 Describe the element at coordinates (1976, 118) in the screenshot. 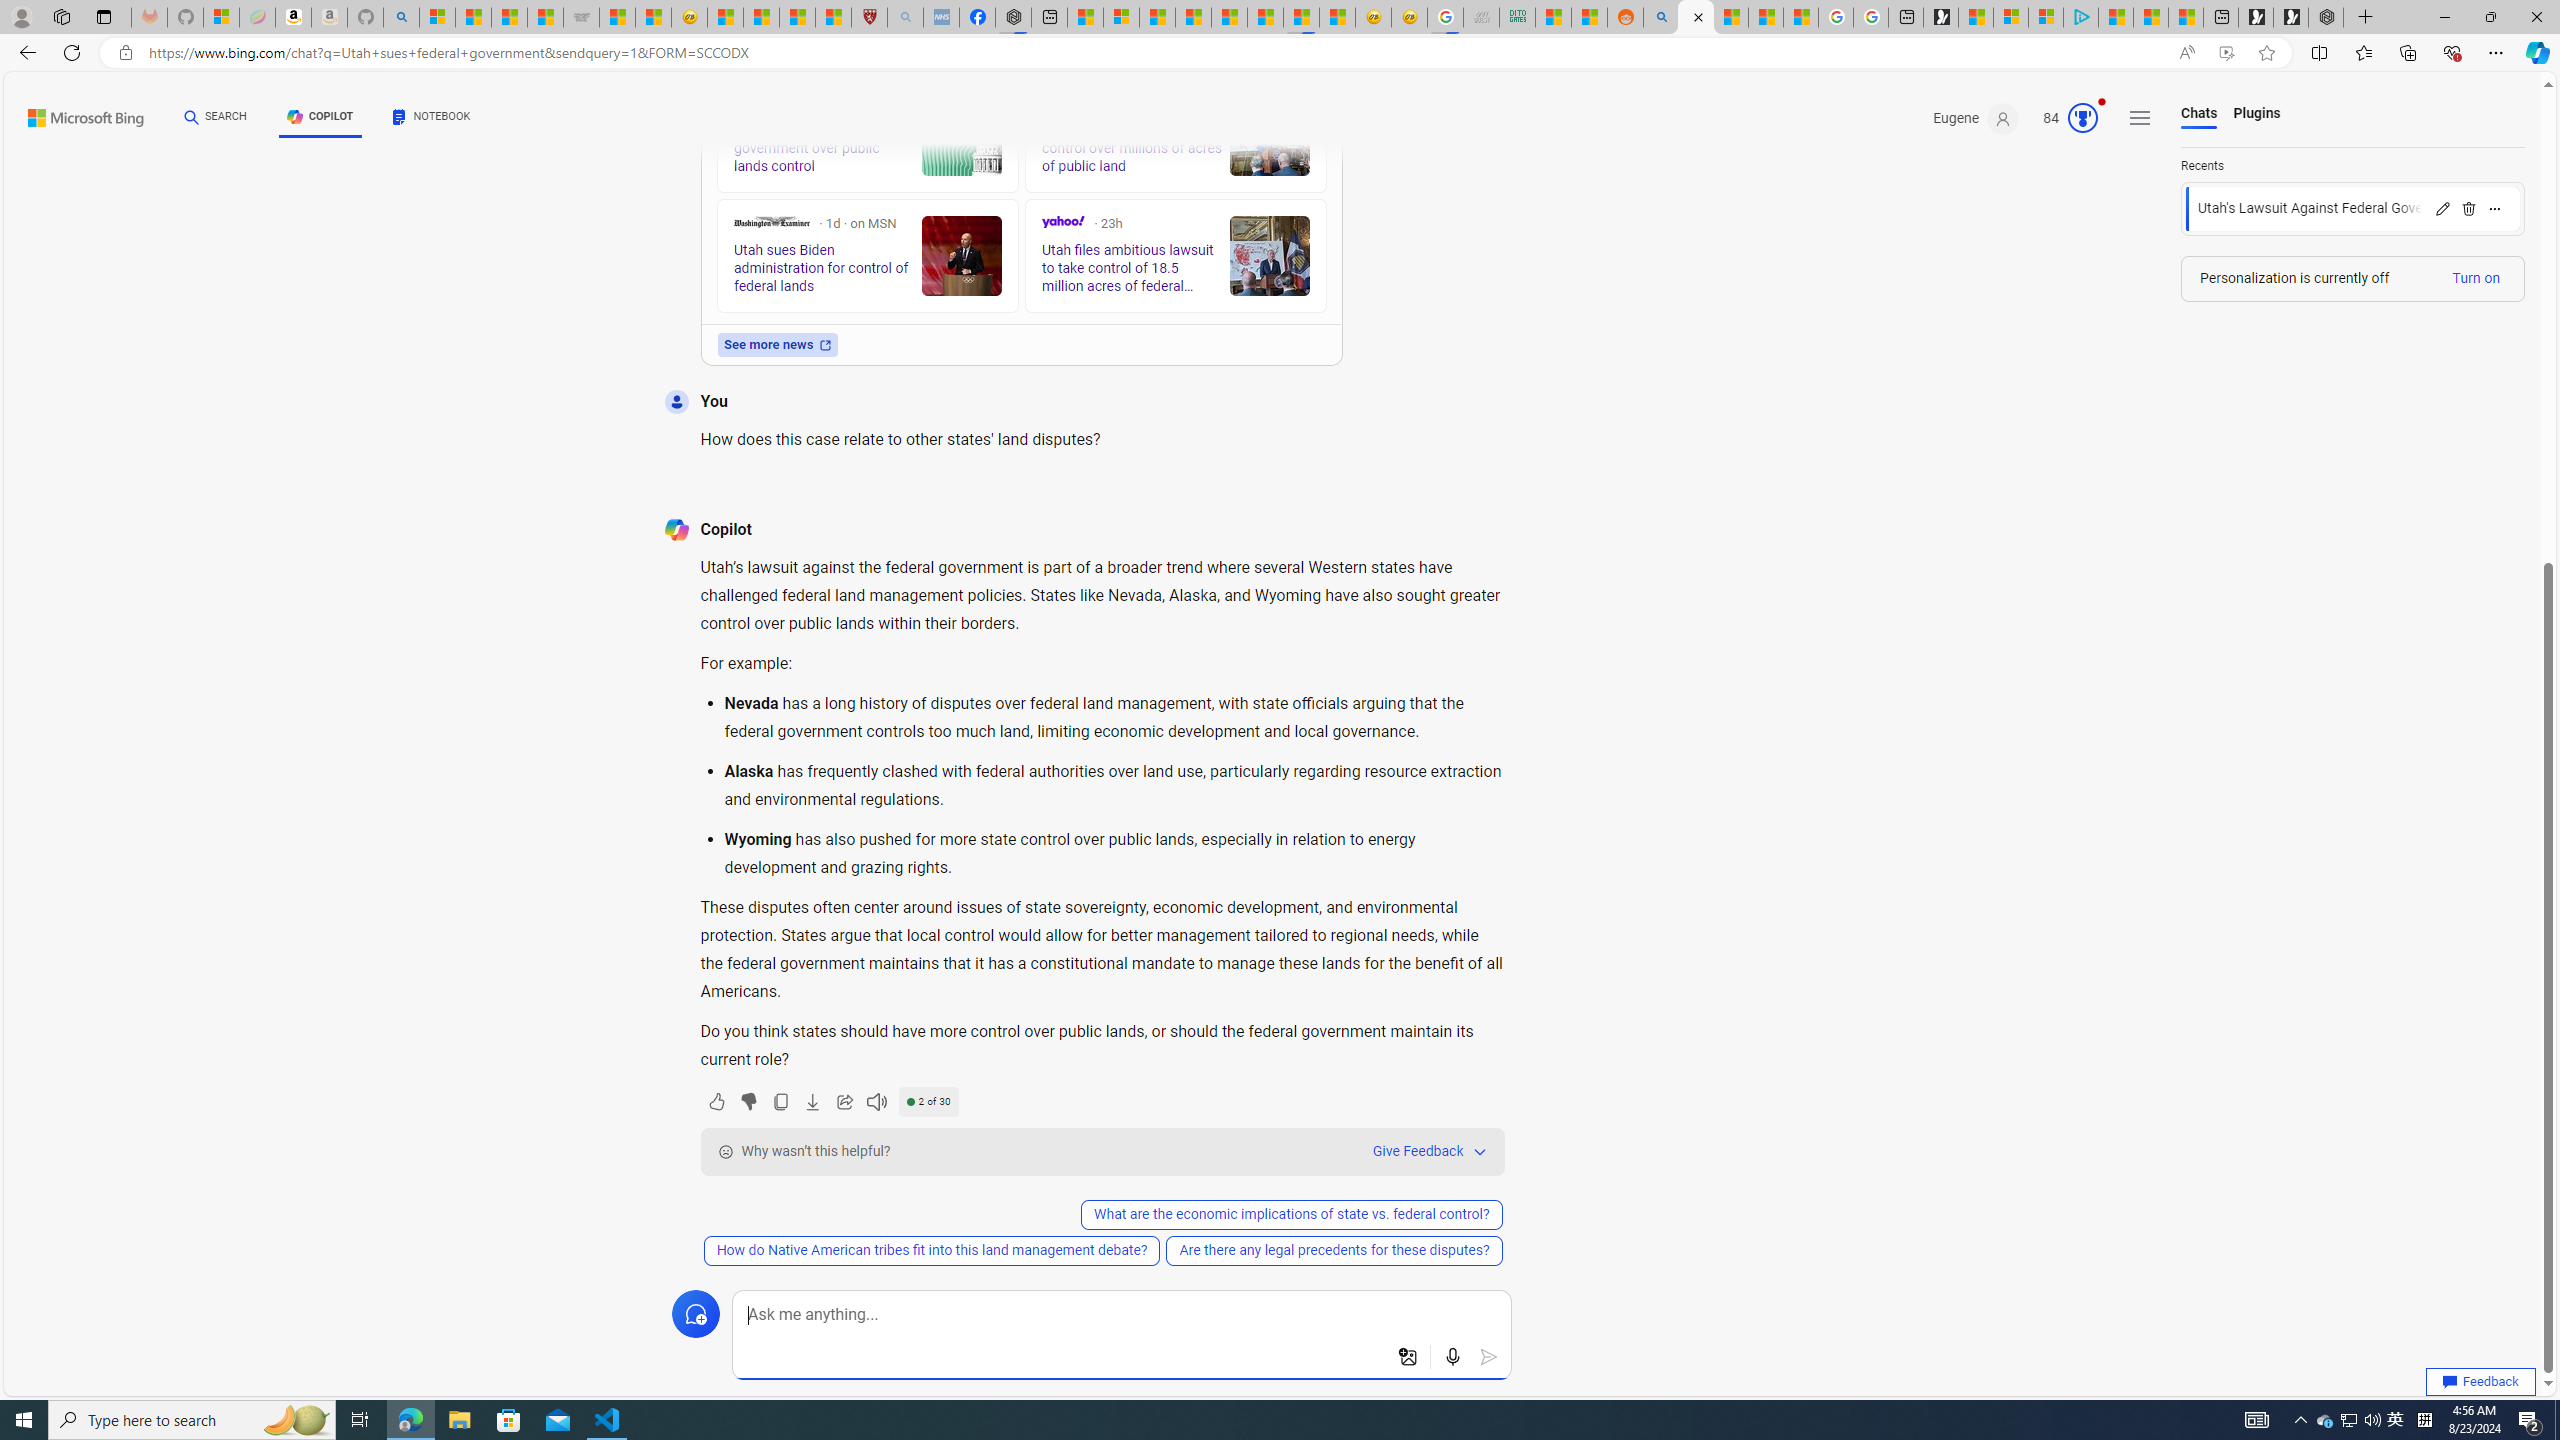

I see `Eugene` at that location.